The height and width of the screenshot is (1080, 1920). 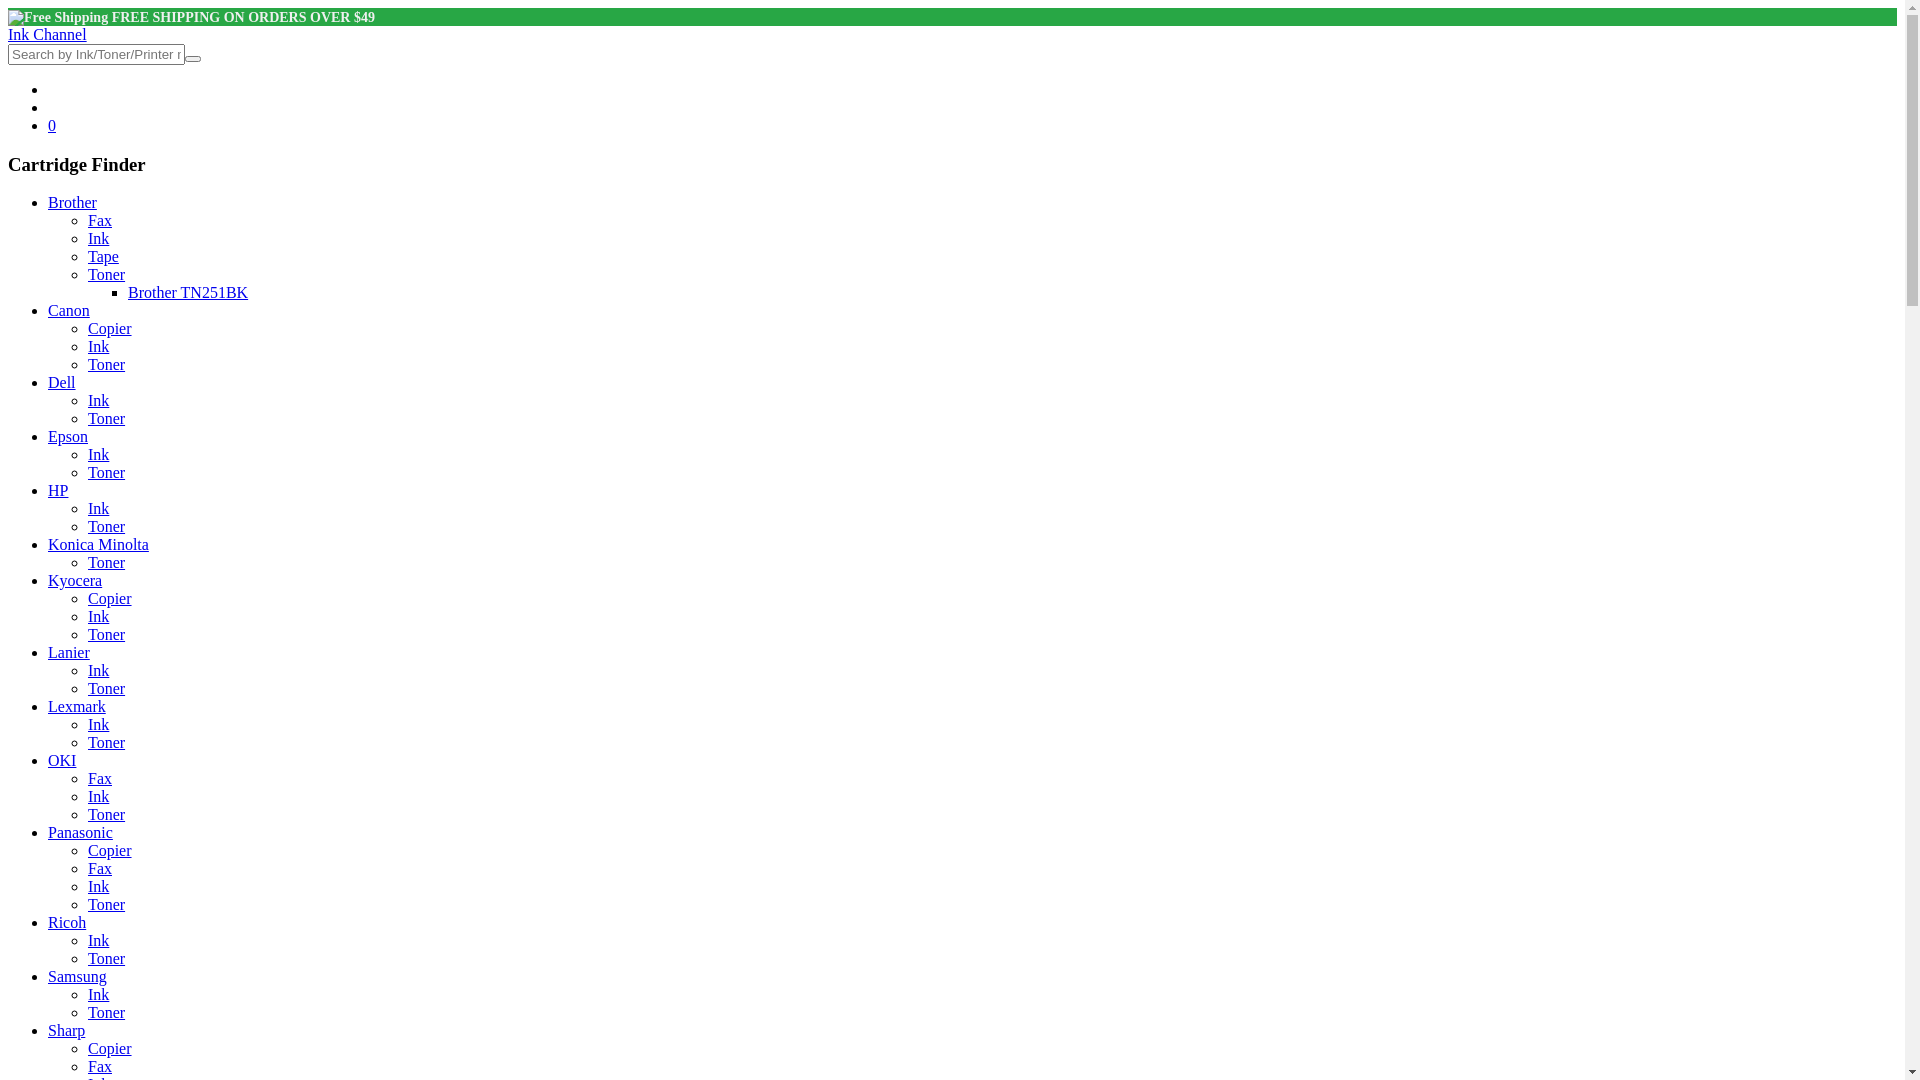 I want to click on Toner, so click(x=106, y=274).